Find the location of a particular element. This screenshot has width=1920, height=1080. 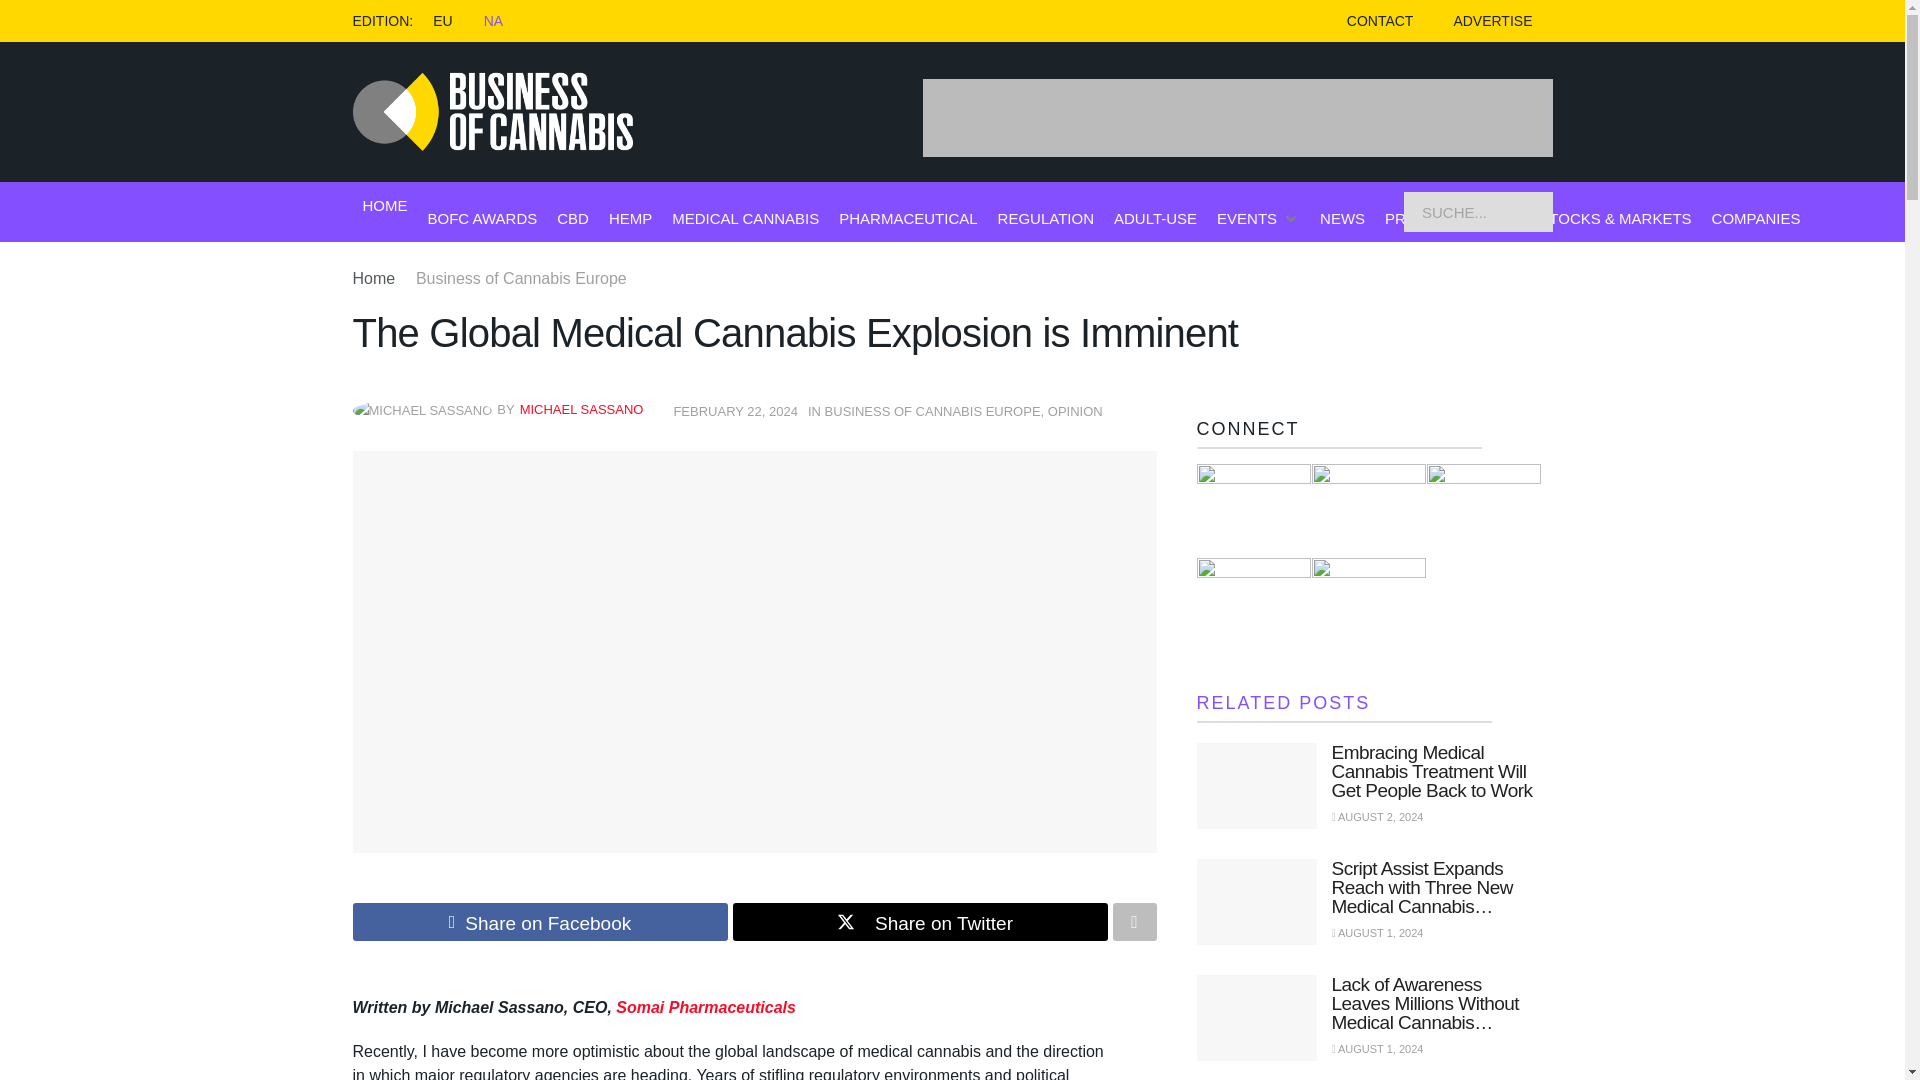

MEDICAL CANNABIS is located at coordinates (746, 218).